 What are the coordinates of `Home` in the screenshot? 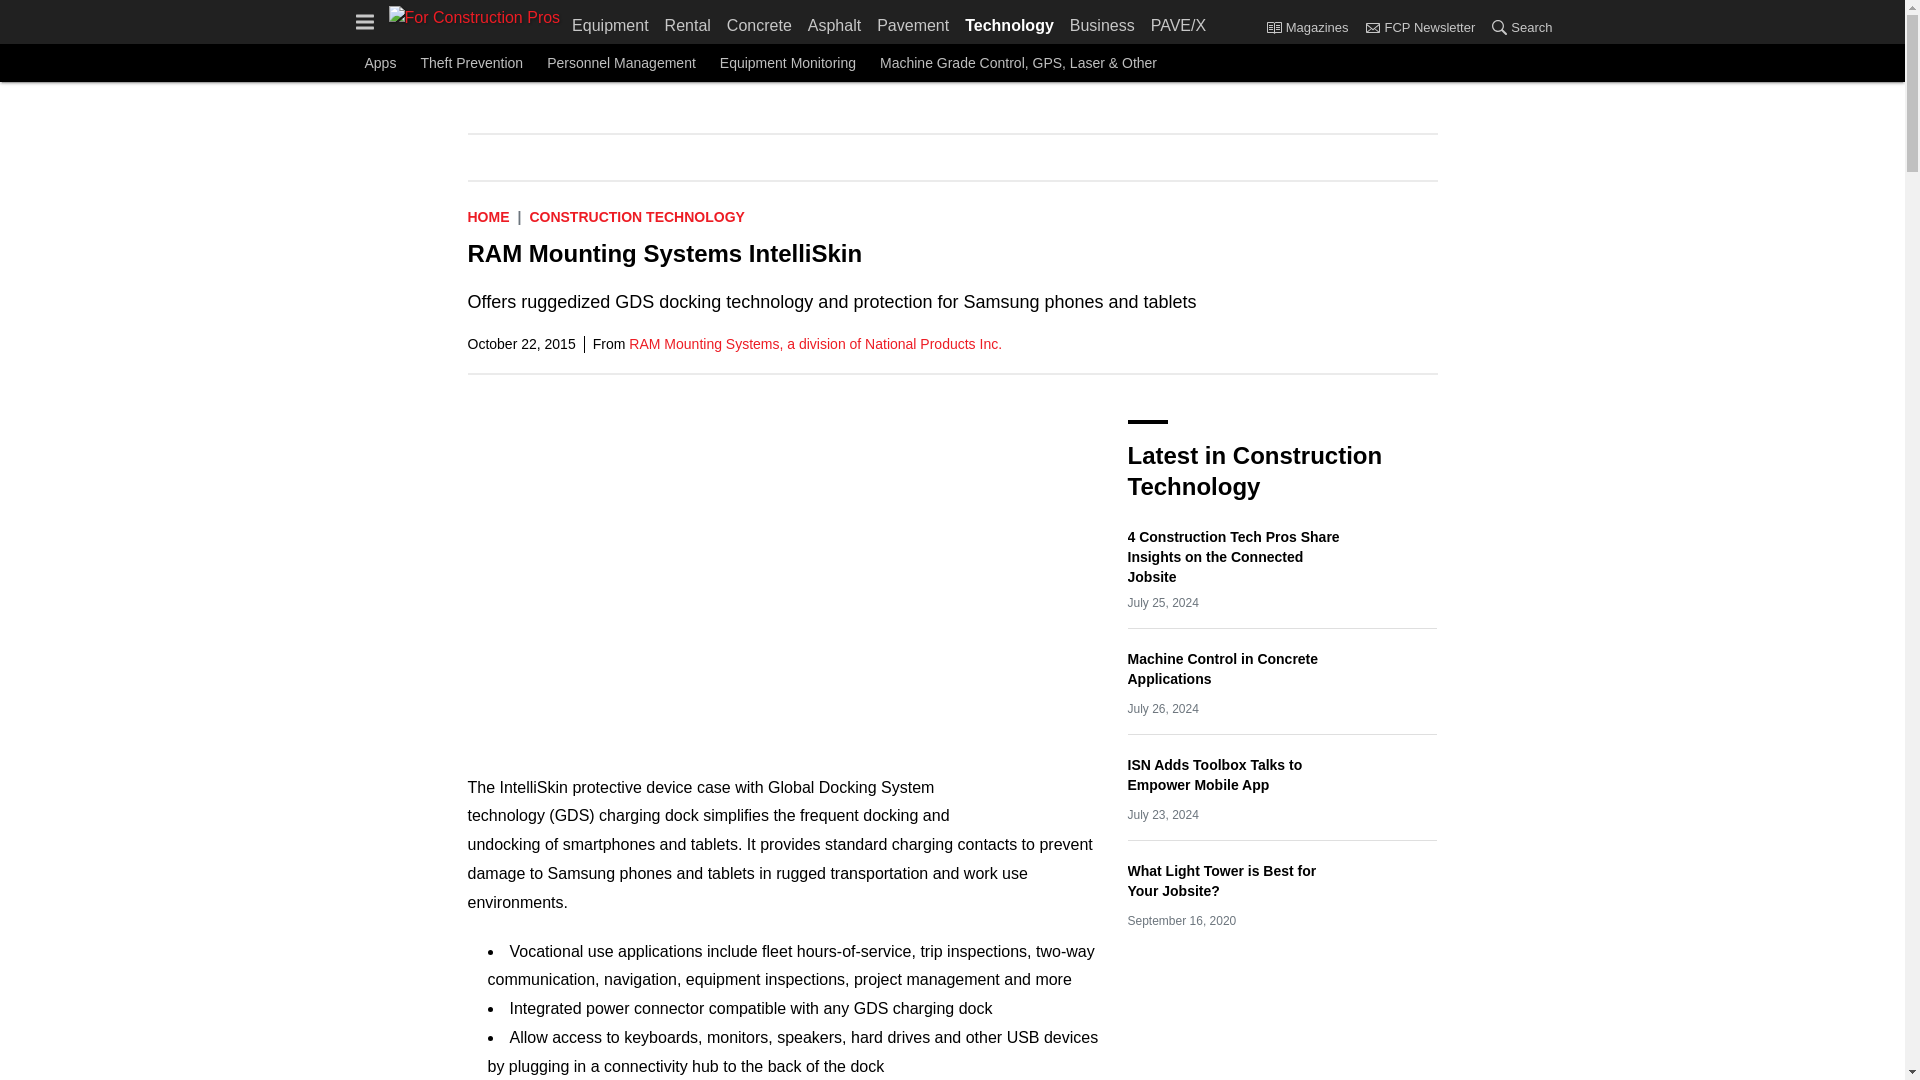 It's located at (489, 216).